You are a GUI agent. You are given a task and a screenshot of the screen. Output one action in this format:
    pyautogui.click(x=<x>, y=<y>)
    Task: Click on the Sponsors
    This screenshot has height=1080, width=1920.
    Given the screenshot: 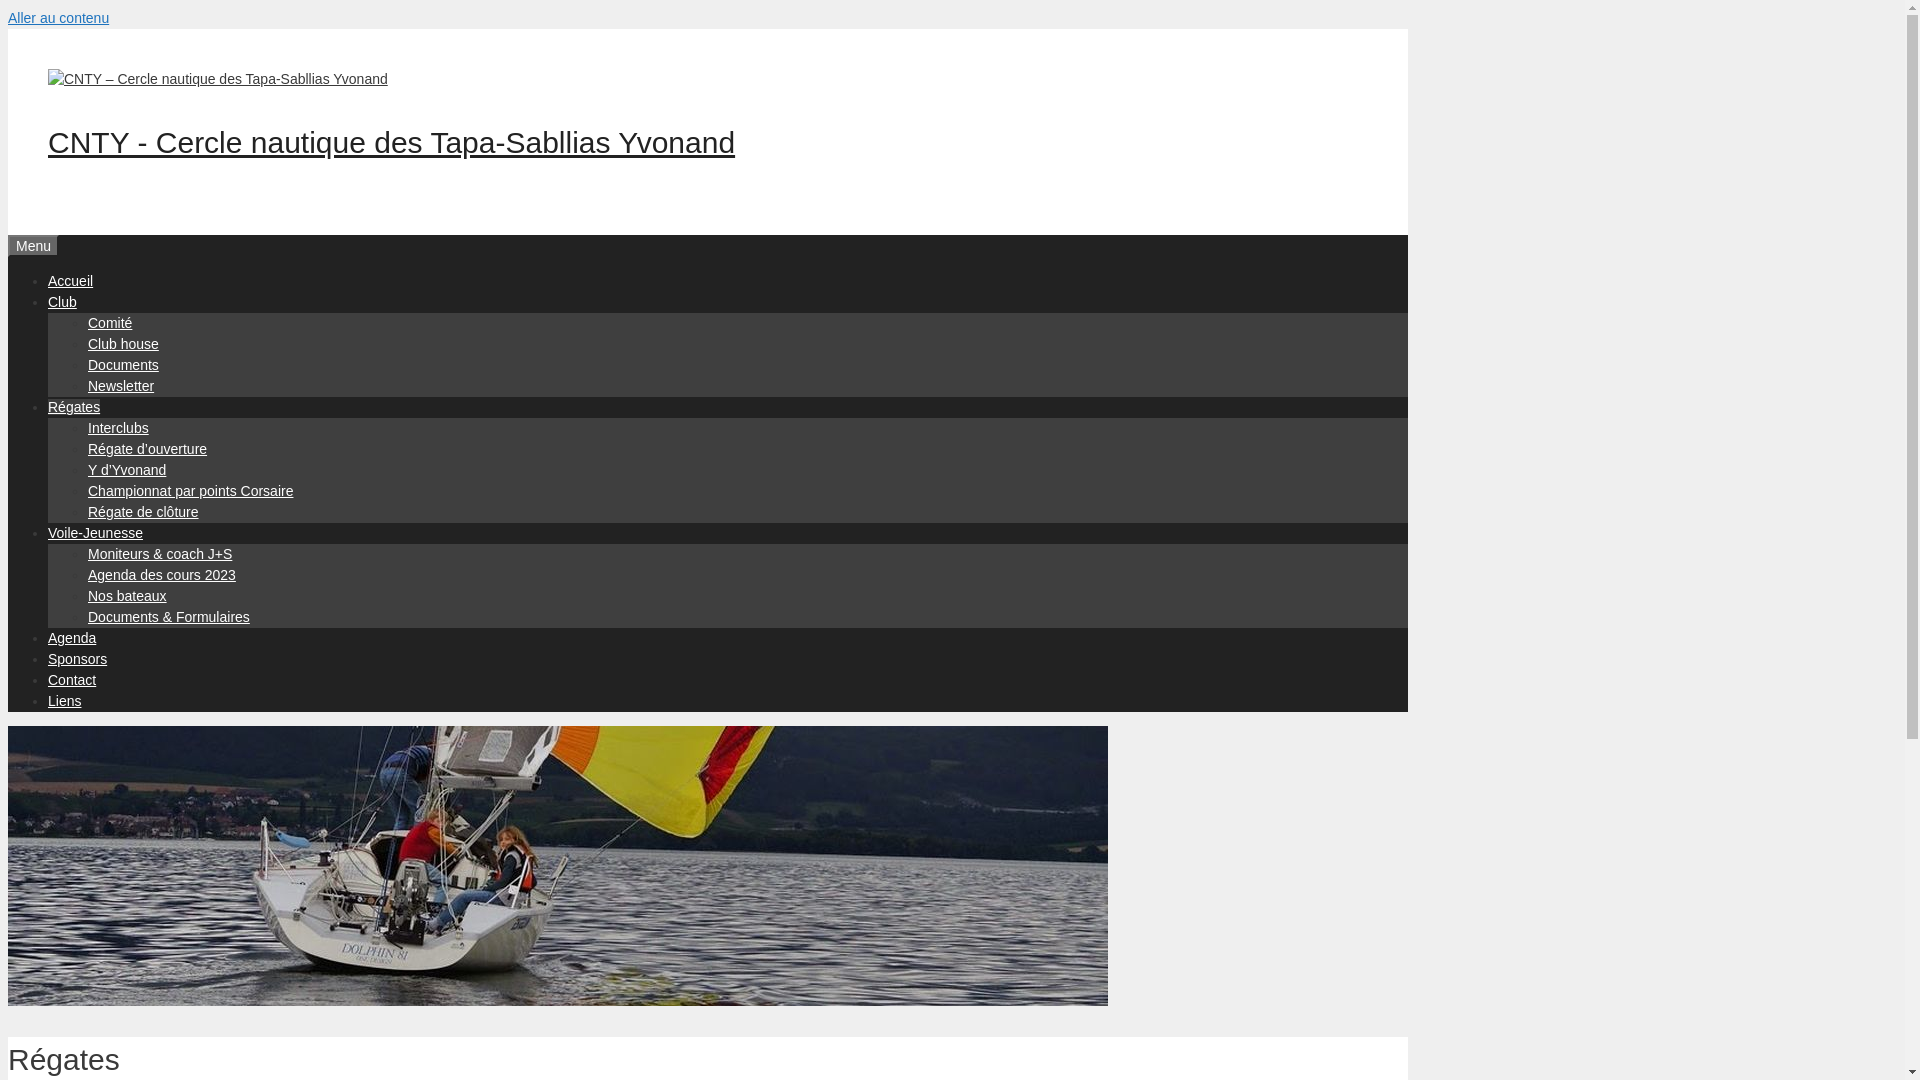 What is the action you would take?
    pyautogui.click(x=78, y=659)
    